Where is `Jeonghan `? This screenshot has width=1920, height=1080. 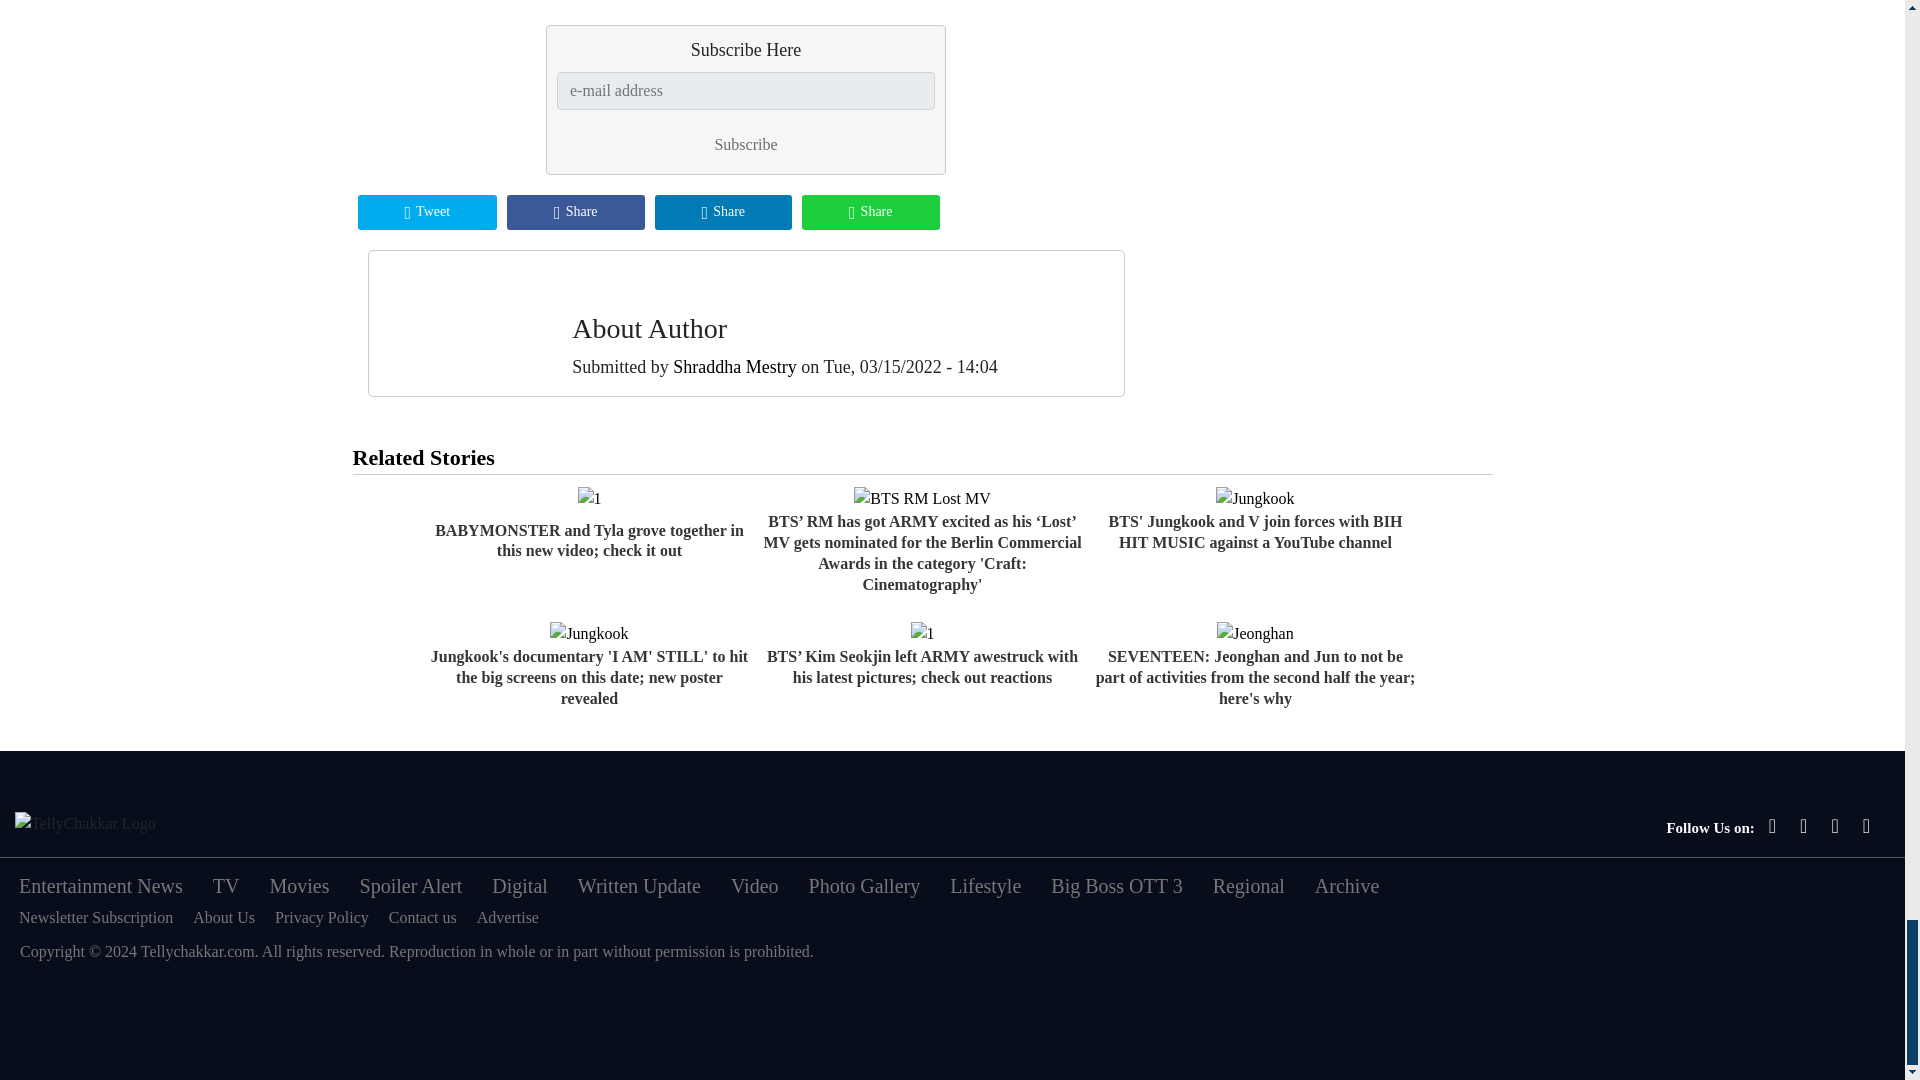
Jeonghan  is located at coordinates (1254, 634).